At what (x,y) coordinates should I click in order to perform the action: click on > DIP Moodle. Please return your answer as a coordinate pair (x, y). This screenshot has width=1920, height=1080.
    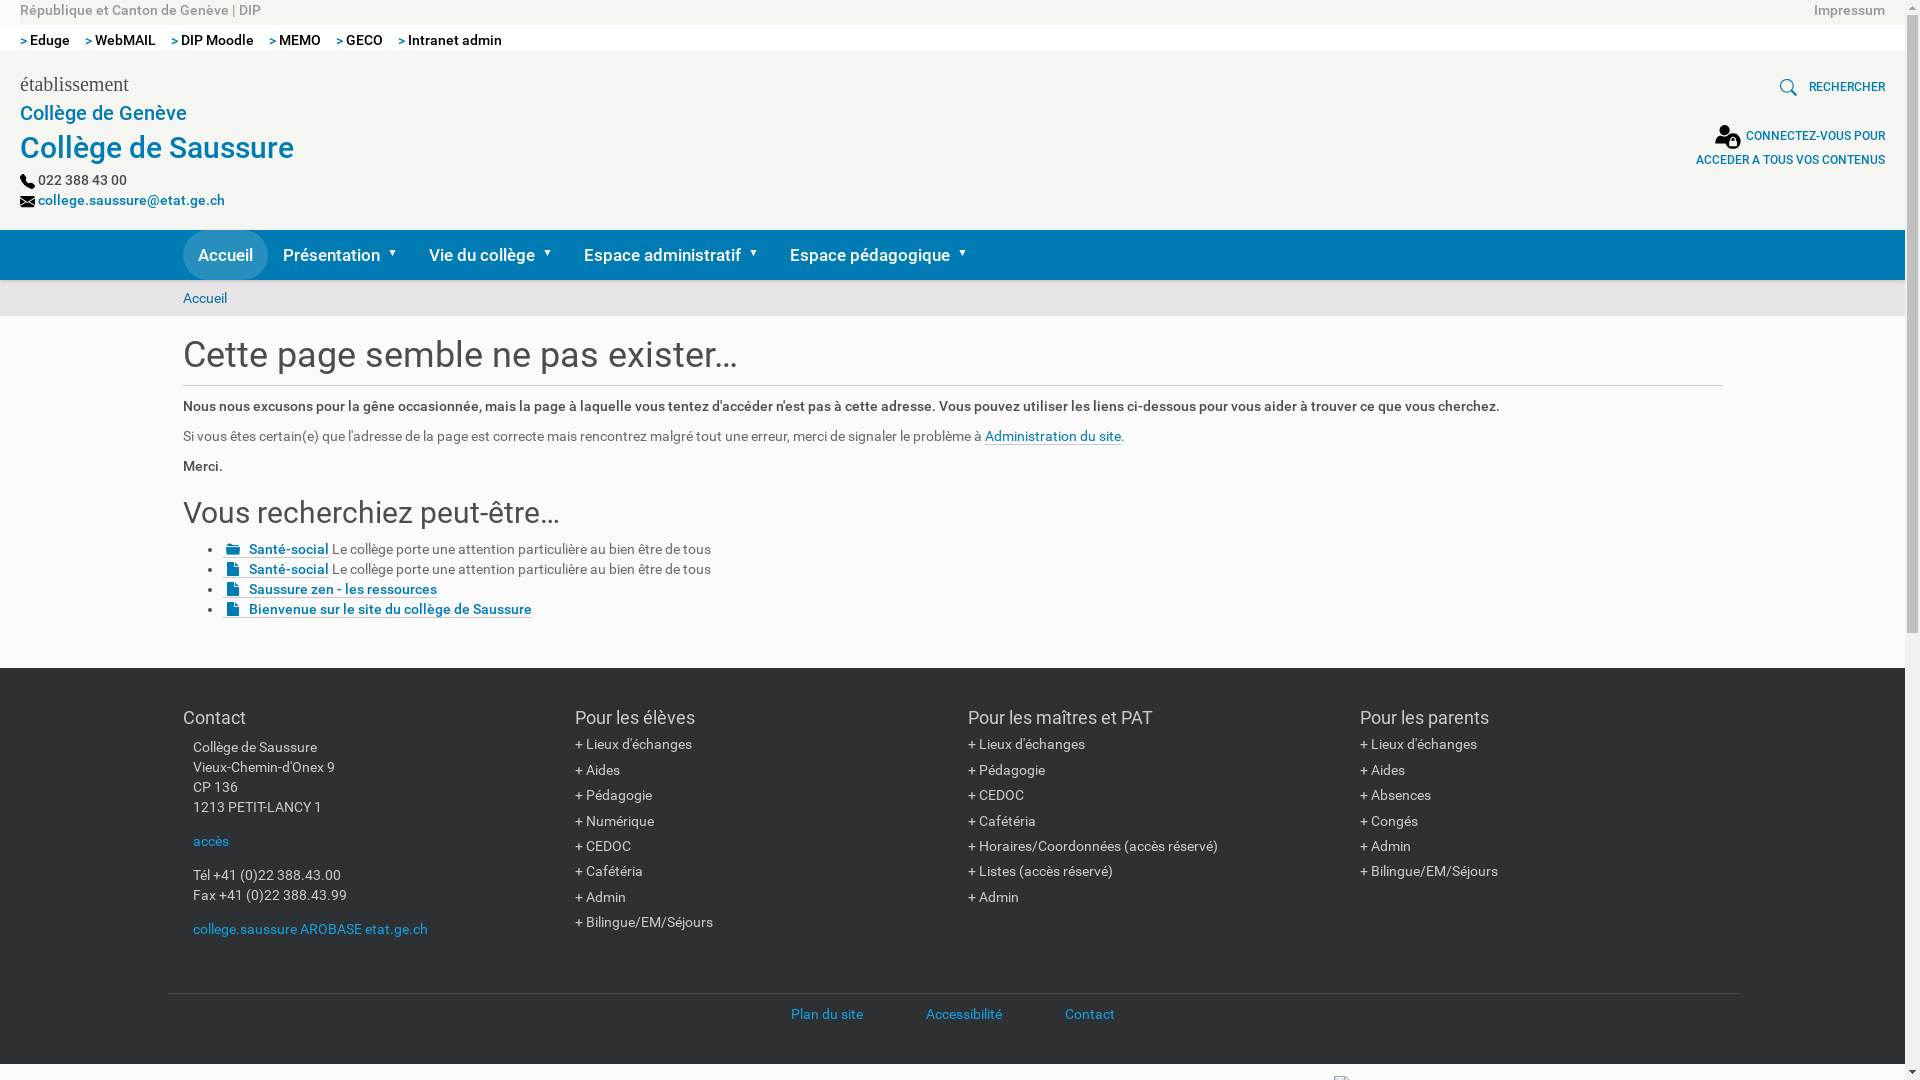
    Looking at the image, I should click on (212, 40).